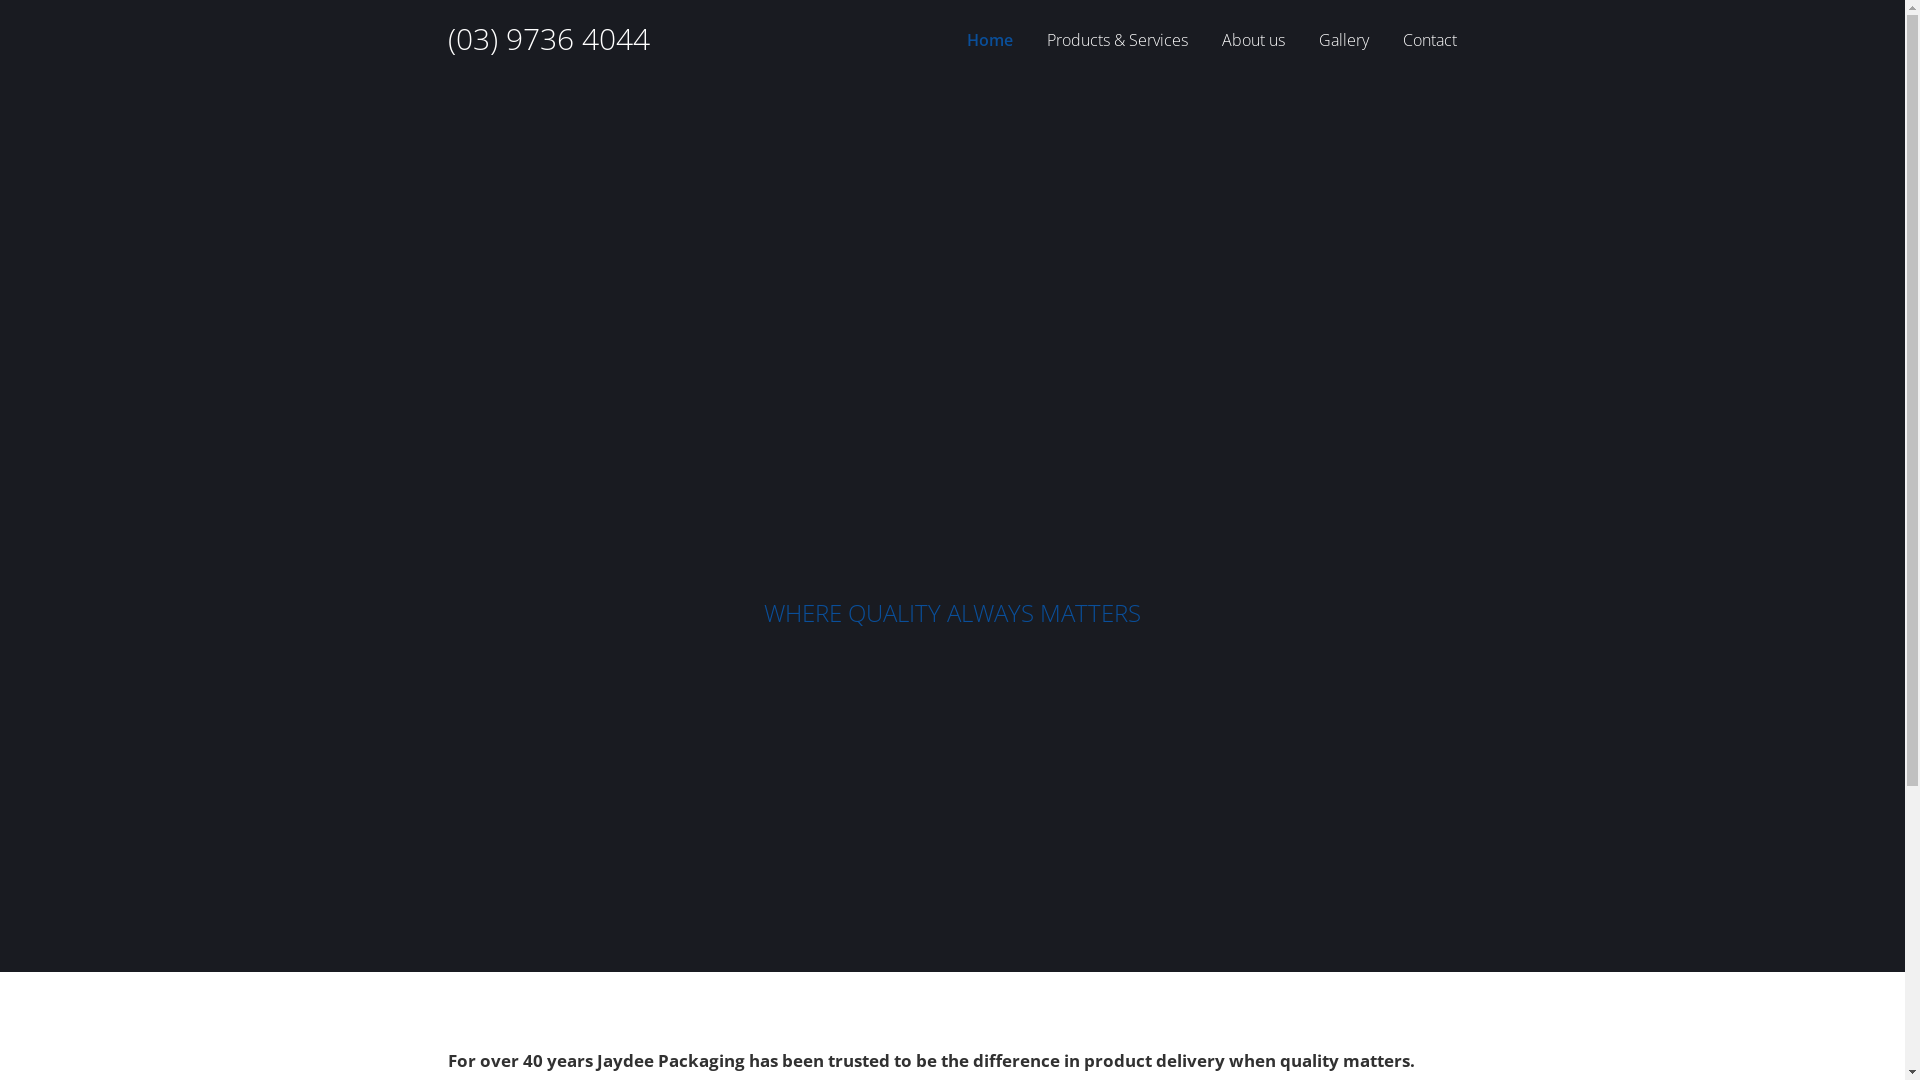 The width and height of the screenshot is (1920, 1080). Describe the element at coordinates (1118, 40) in the screenshot. I see `Products & Services` at that location.